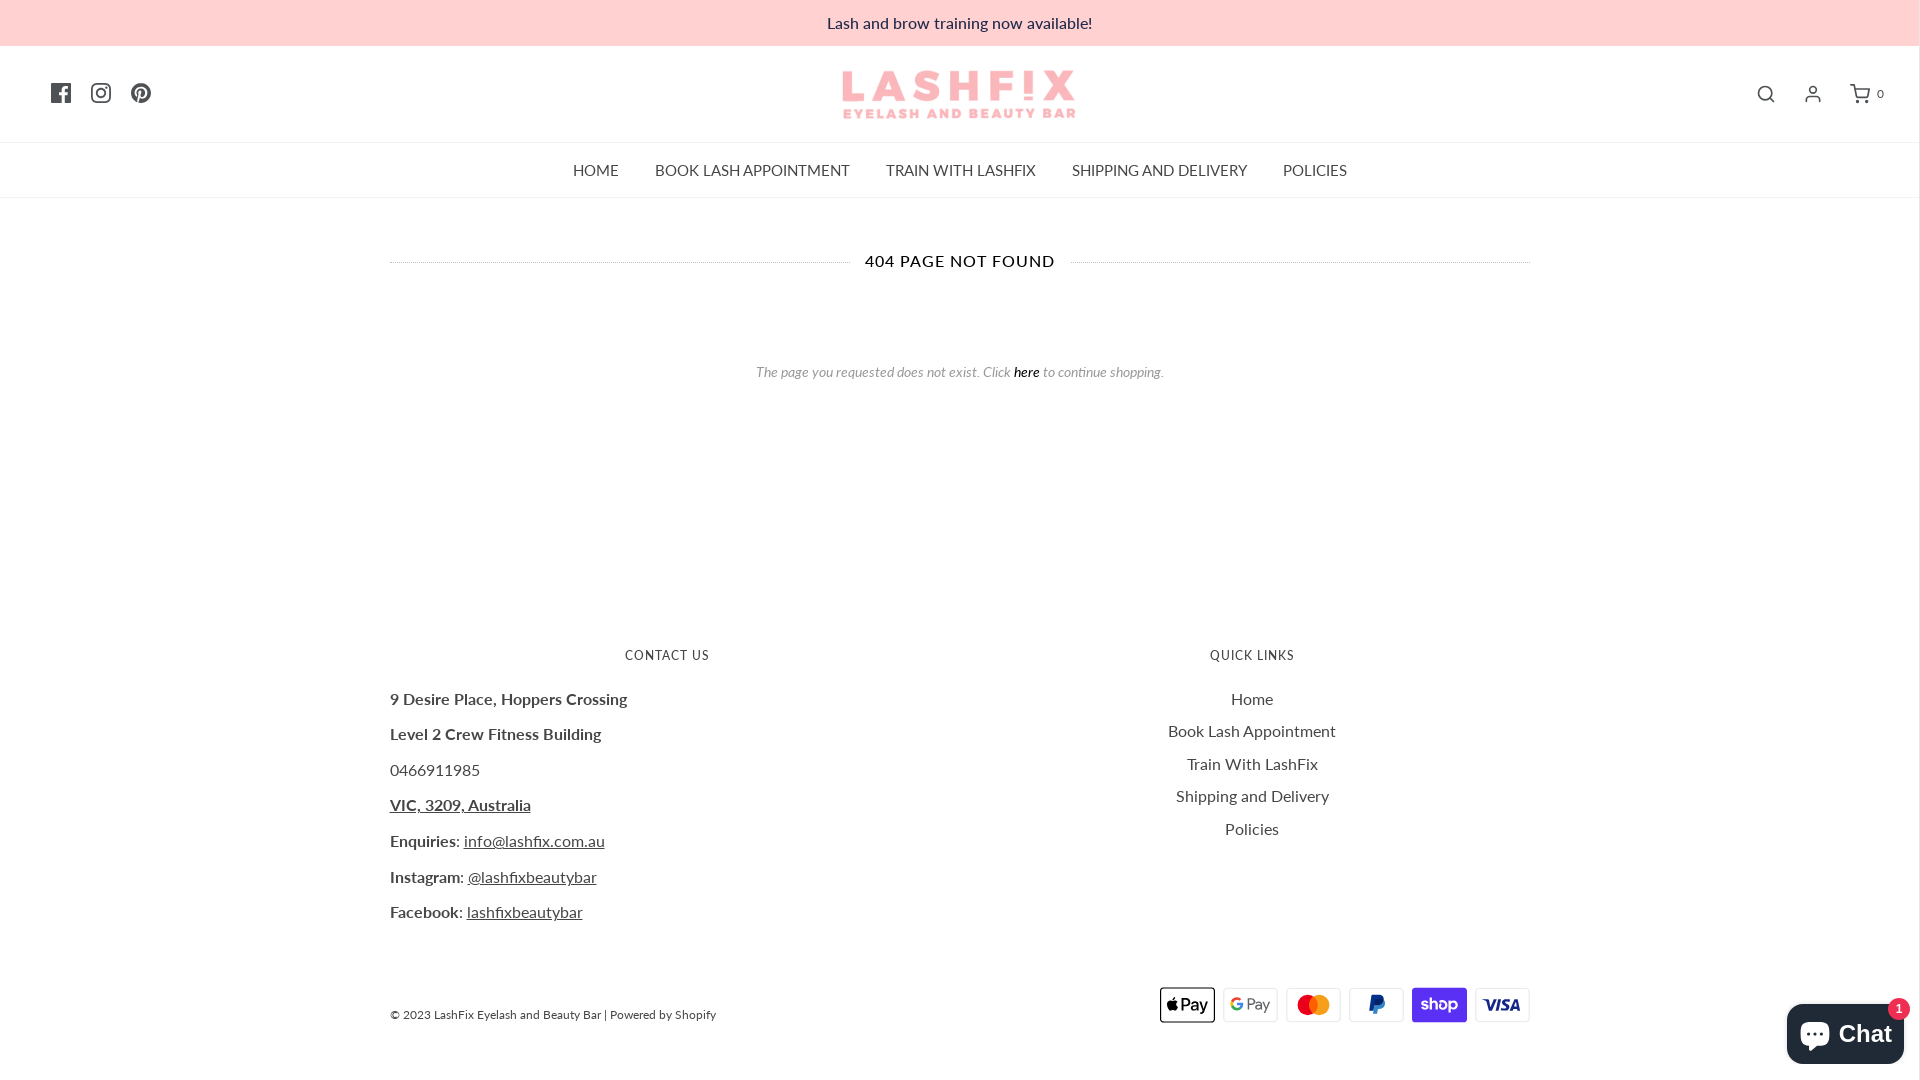 The width and height of the screenshot is (1920, 1080). I want to click on HOME, so click(596, 170).